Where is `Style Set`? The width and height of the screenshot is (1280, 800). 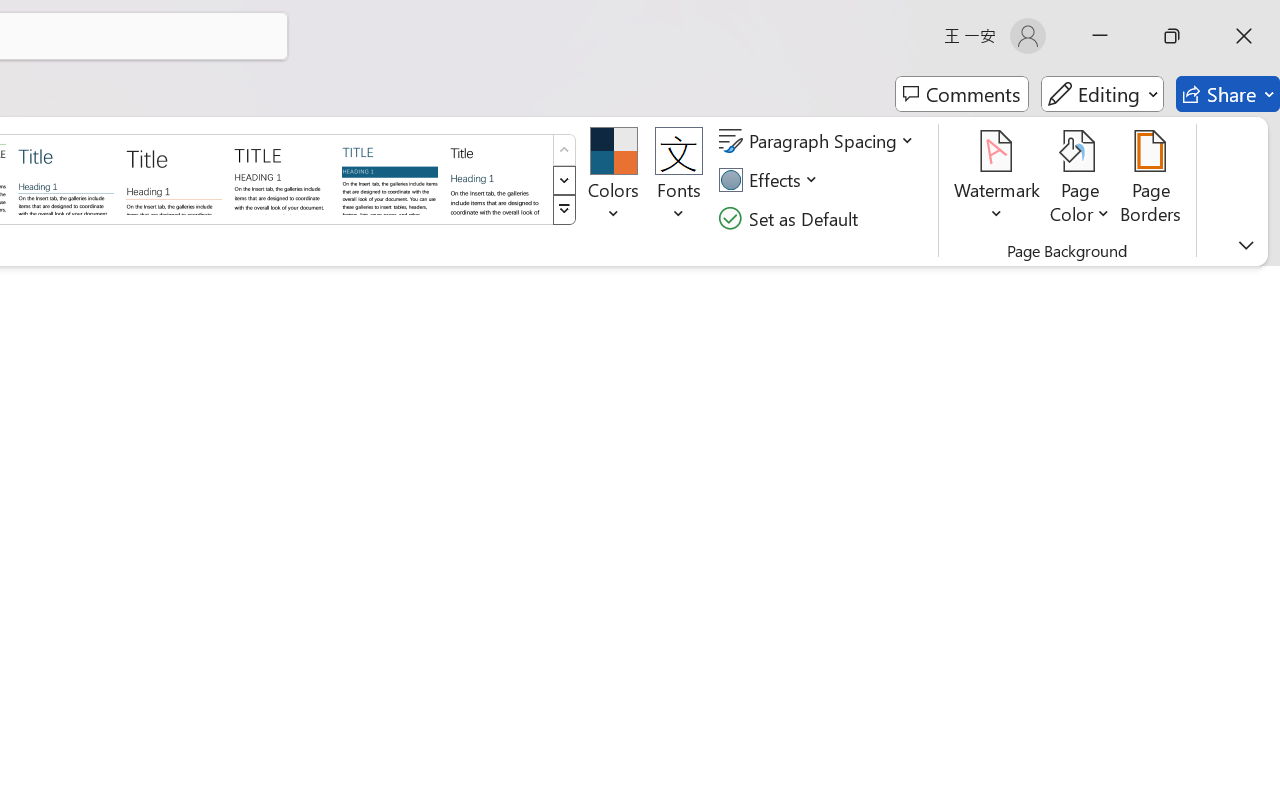
Style Set is located at coordinates (564, 210).